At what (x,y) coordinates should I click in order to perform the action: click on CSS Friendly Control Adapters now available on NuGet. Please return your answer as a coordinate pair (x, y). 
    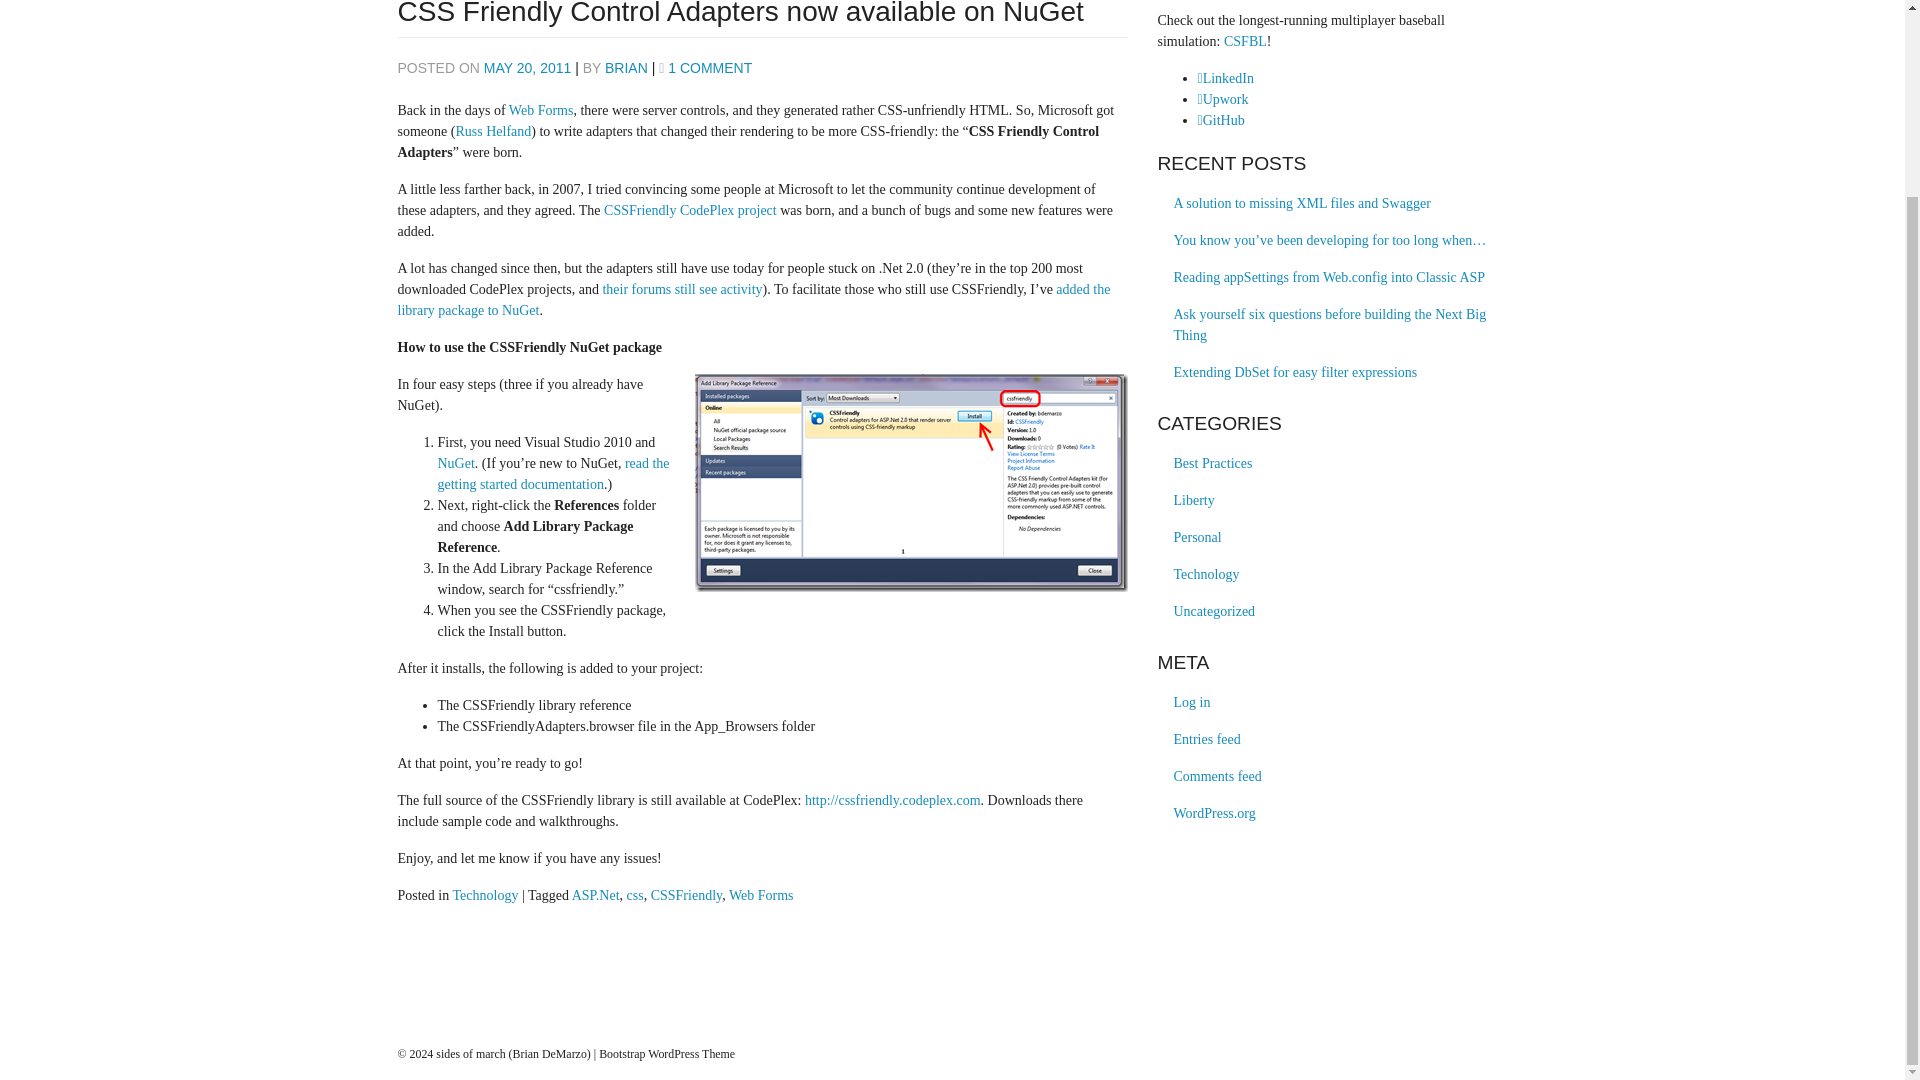
    Looking at the image, I should click on (740, 14).